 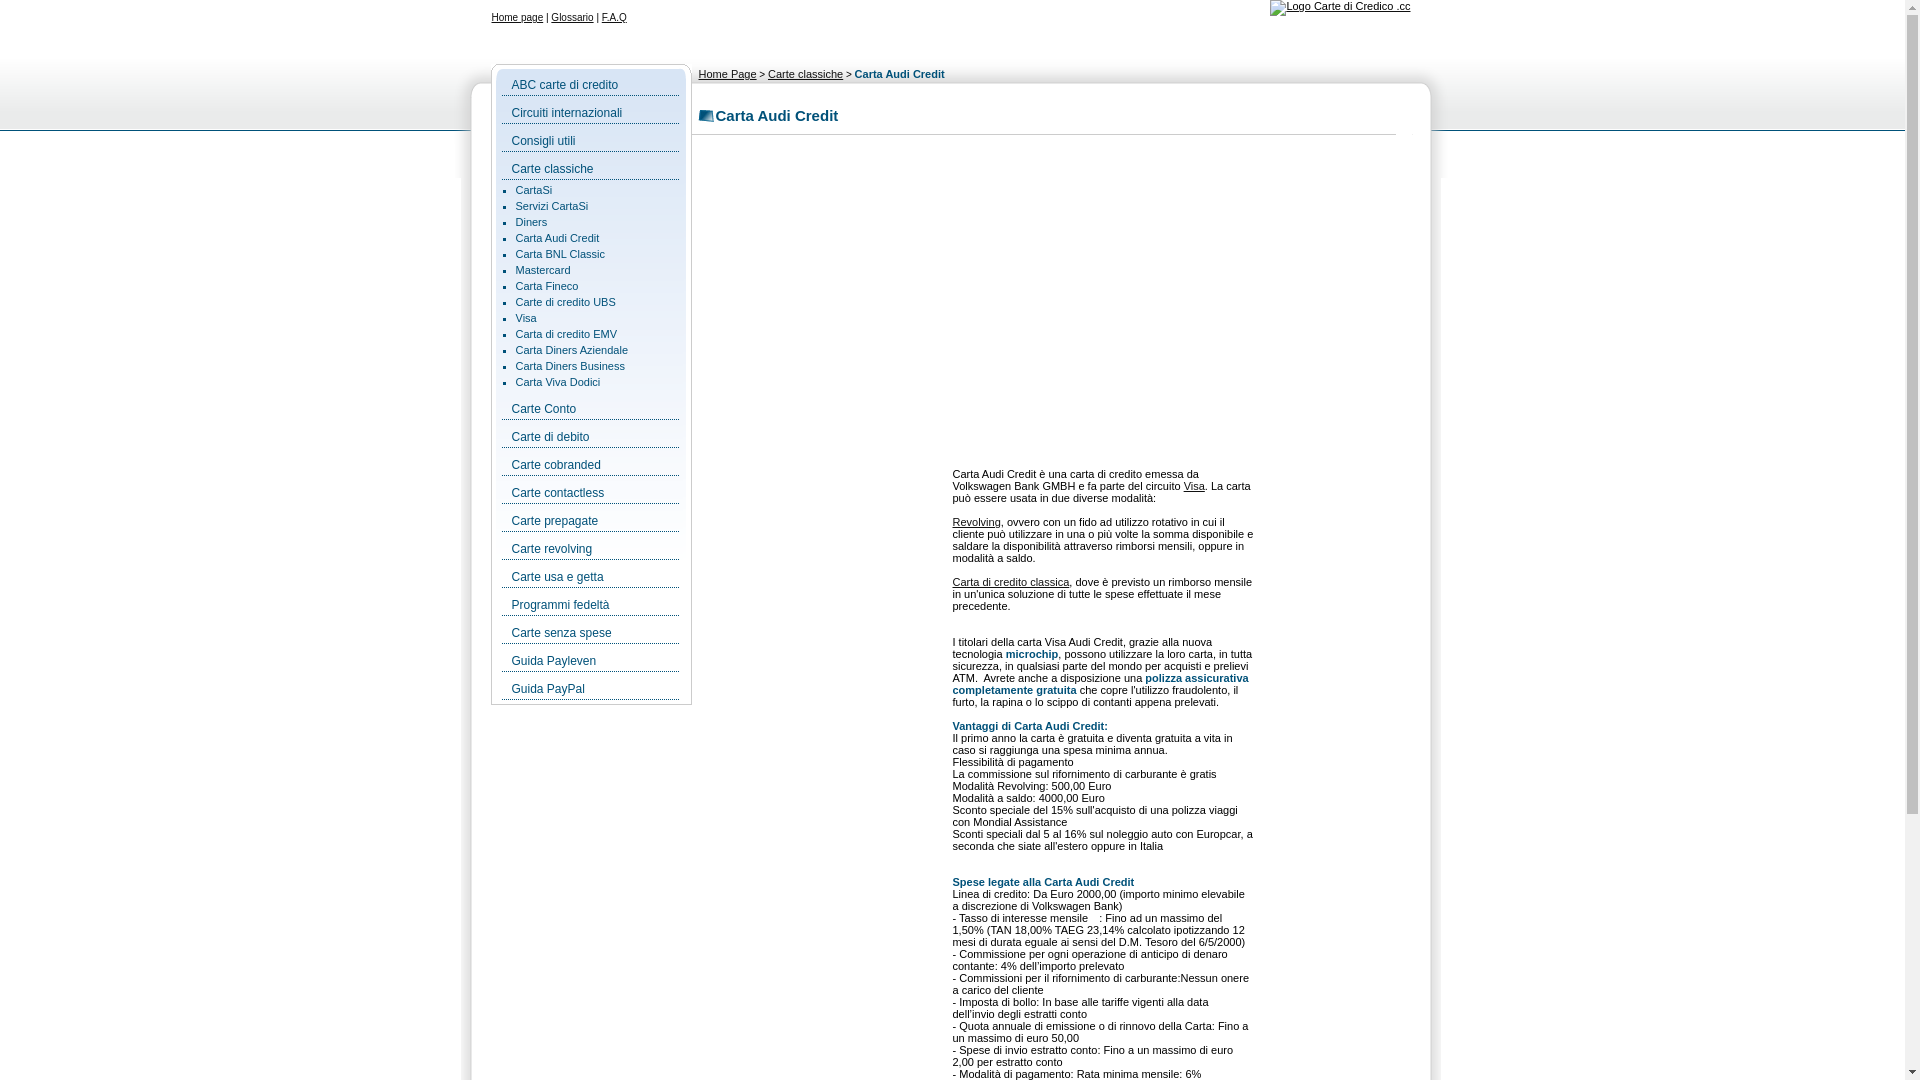 What do you see at coordinates (534, 190) in the screenshot?
I see `CartaSi` at bounding box center [534, 190].